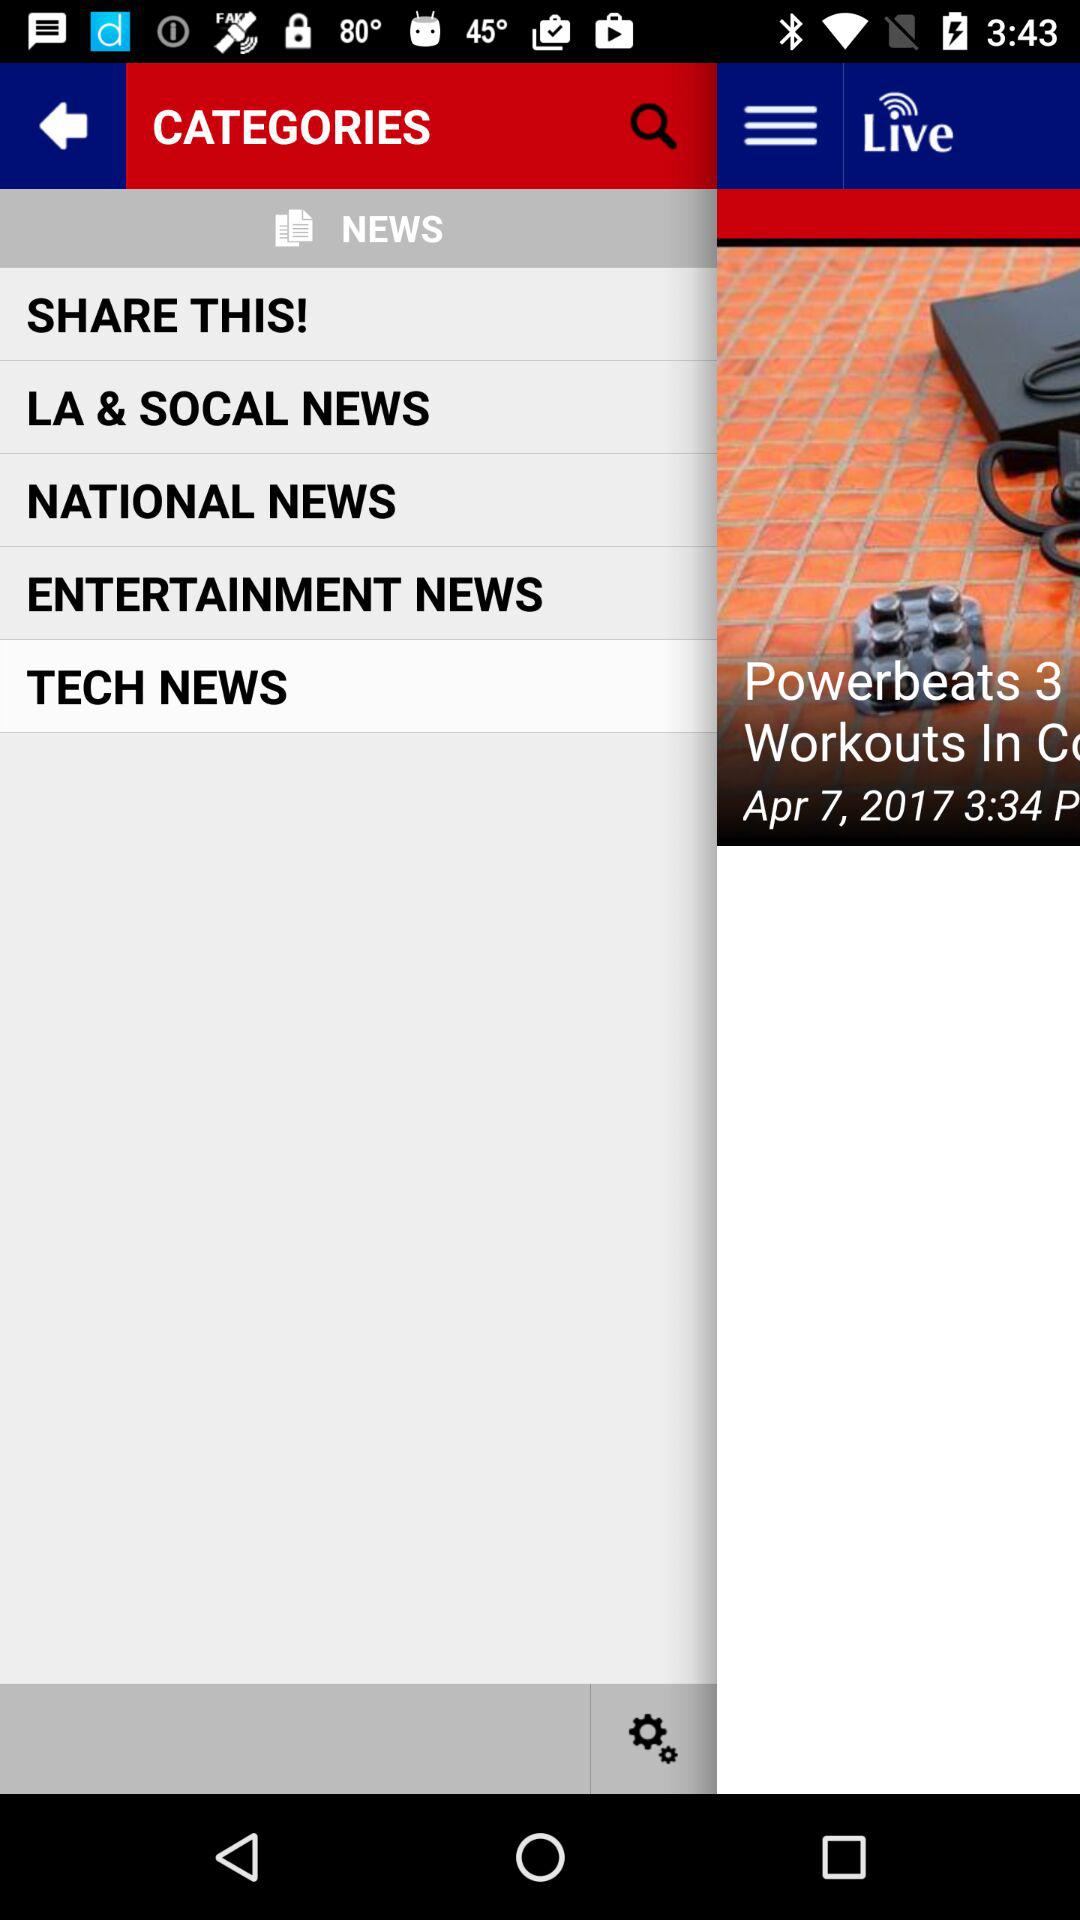 This screenshot has height=1920, width=1080. What do you see at coordinates (228, 406) in the screenshot?
I see `flip to la & socal news item` at bounding box center [228, 406].